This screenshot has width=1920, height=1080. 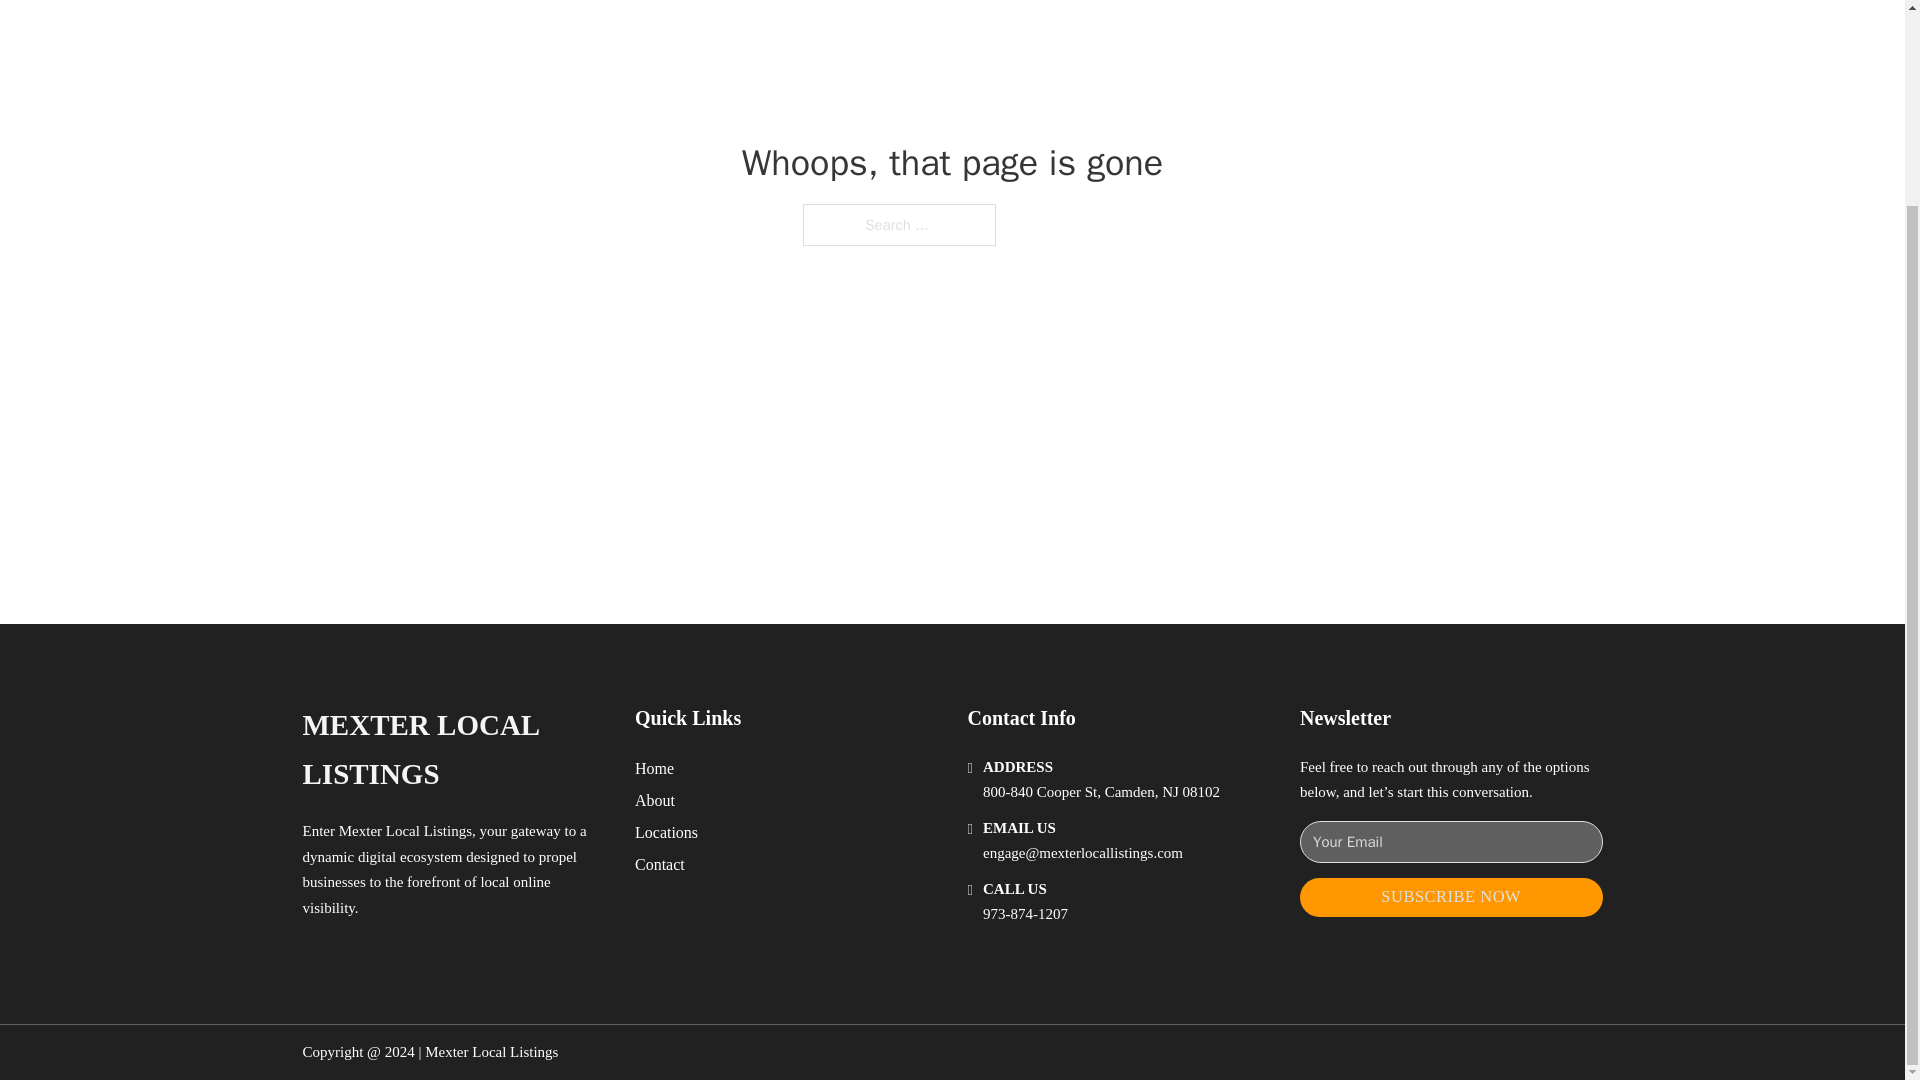 What do you see at coordinates (666, 832) in the screenshot?
I see `Locations` at bounding box center [666, 832].